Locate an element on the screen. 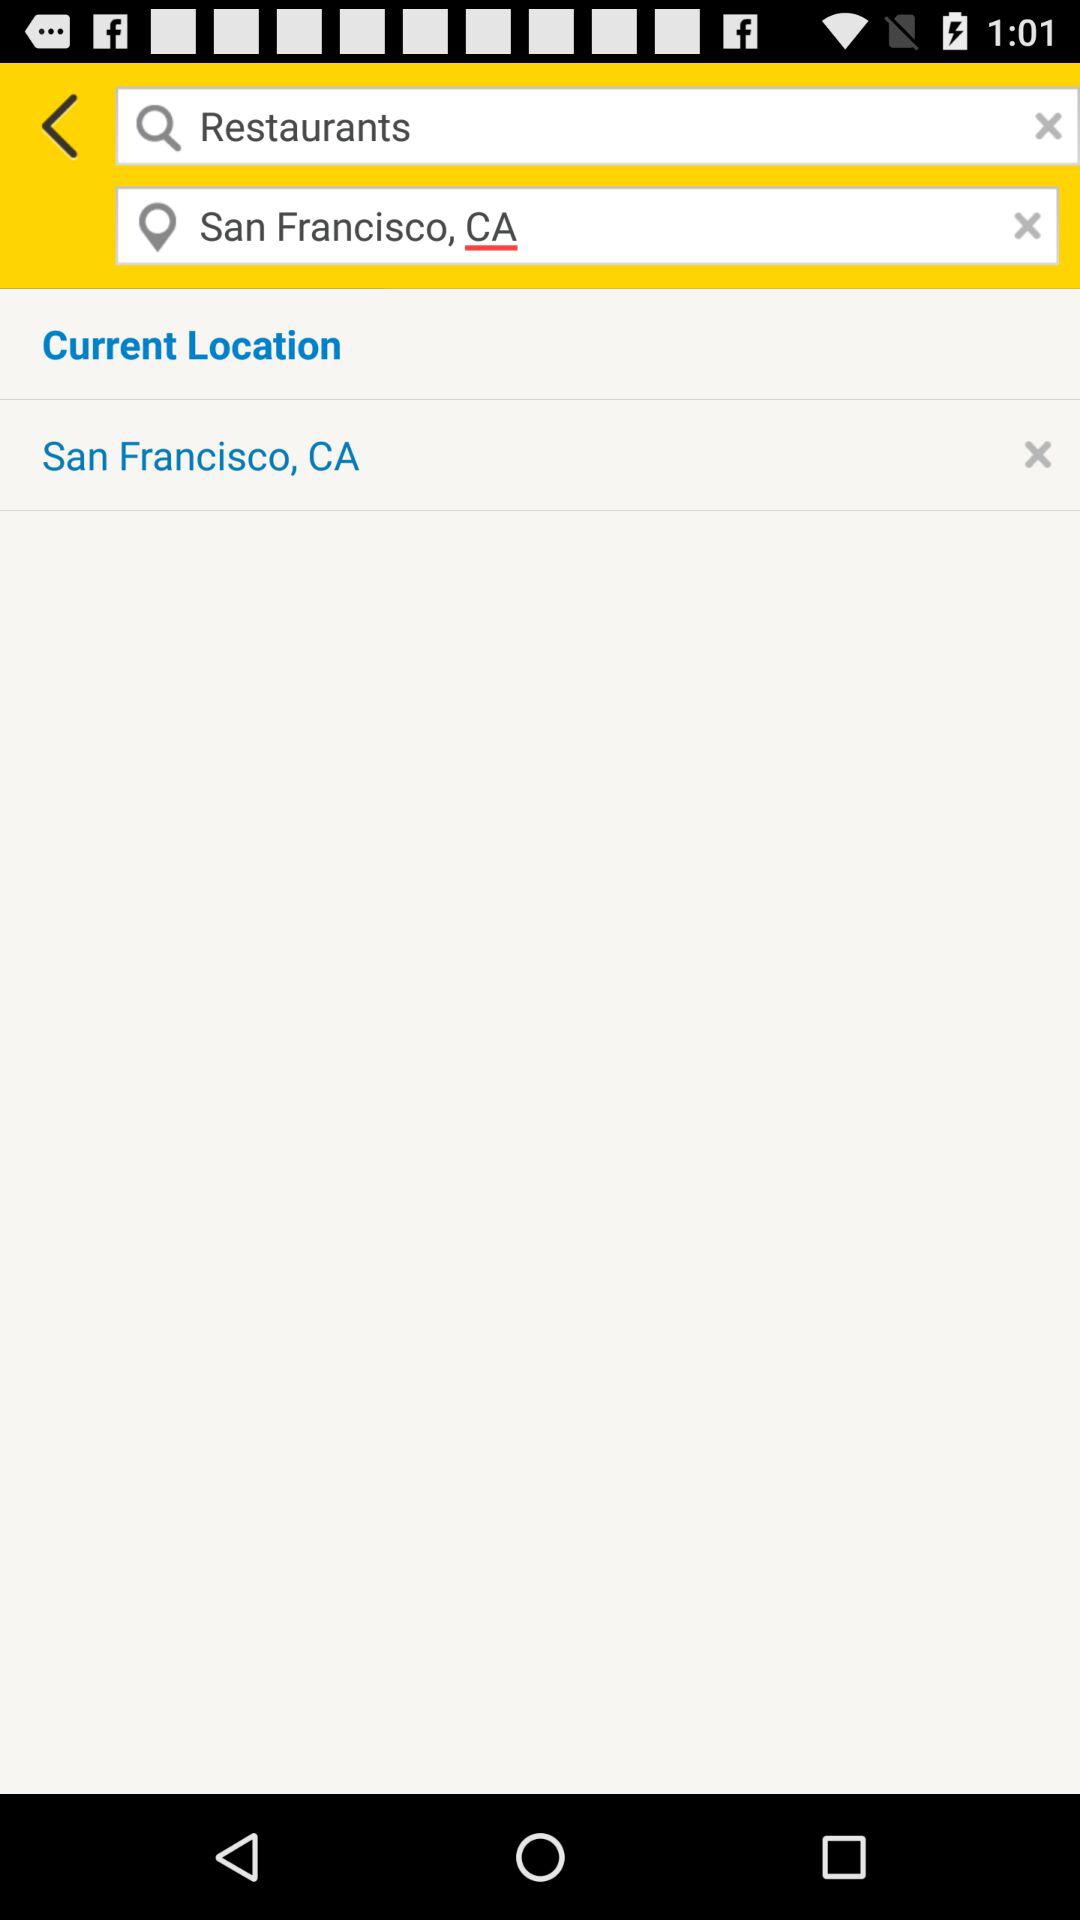  clear field is located at coordinates (1022, 225).